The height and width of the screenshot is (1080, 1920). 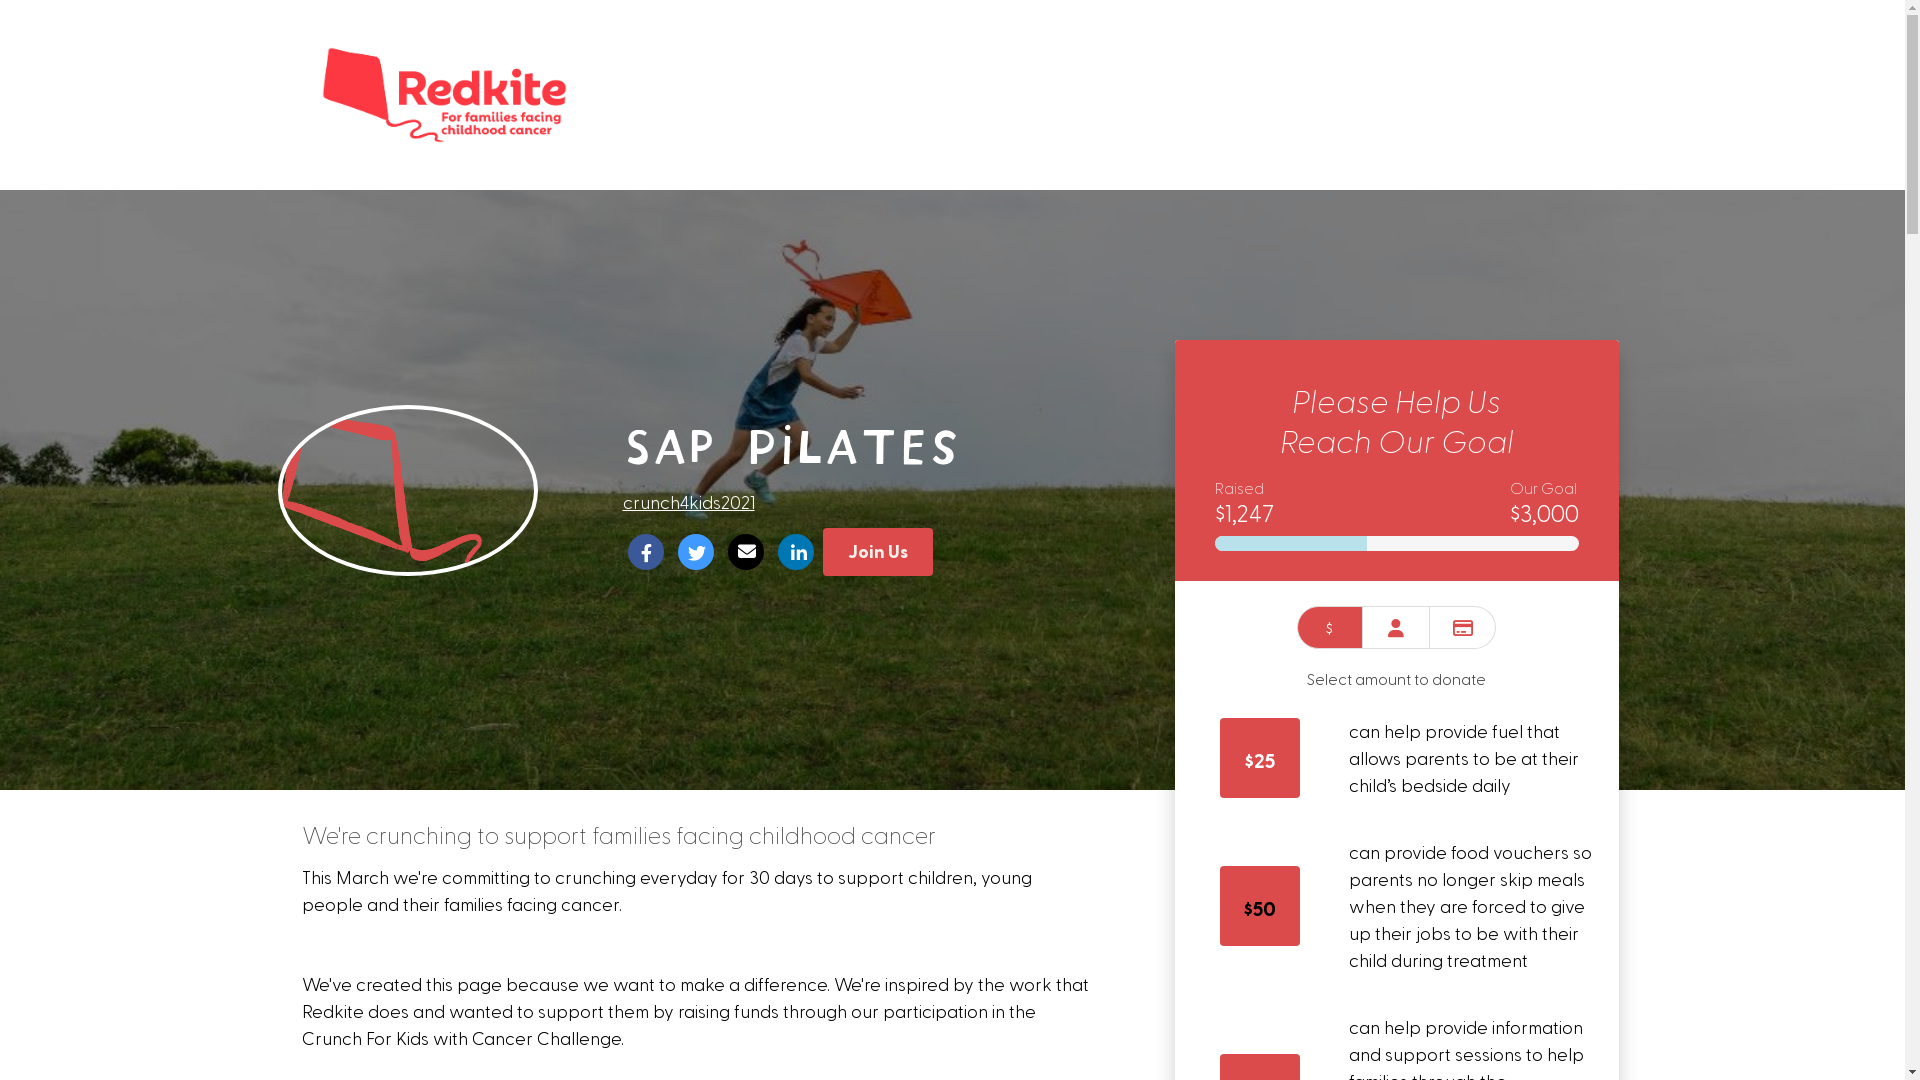 What do you see at coordinates (1330, 628) in the screenshot?
I see `$` at bounding box center [1330, 628].